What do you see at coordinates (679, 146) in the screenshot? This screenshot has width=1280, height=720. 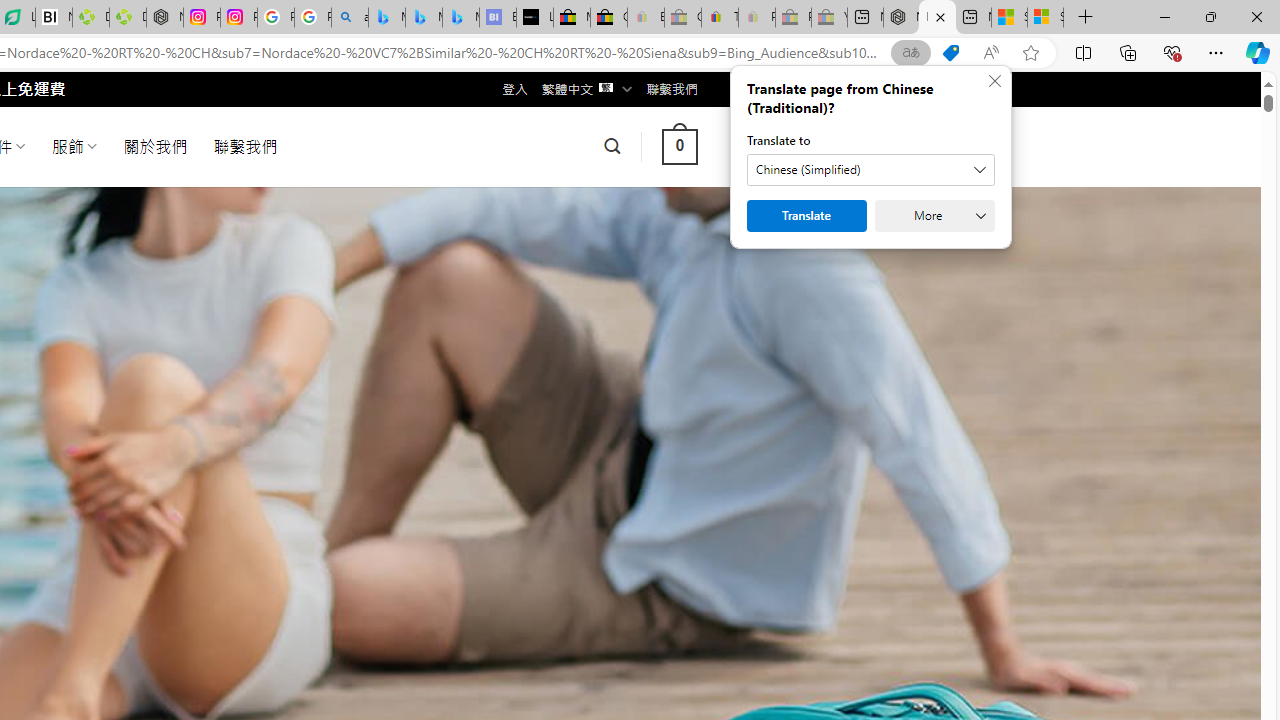 I see `  0  ` at bounding box center [679, 146].